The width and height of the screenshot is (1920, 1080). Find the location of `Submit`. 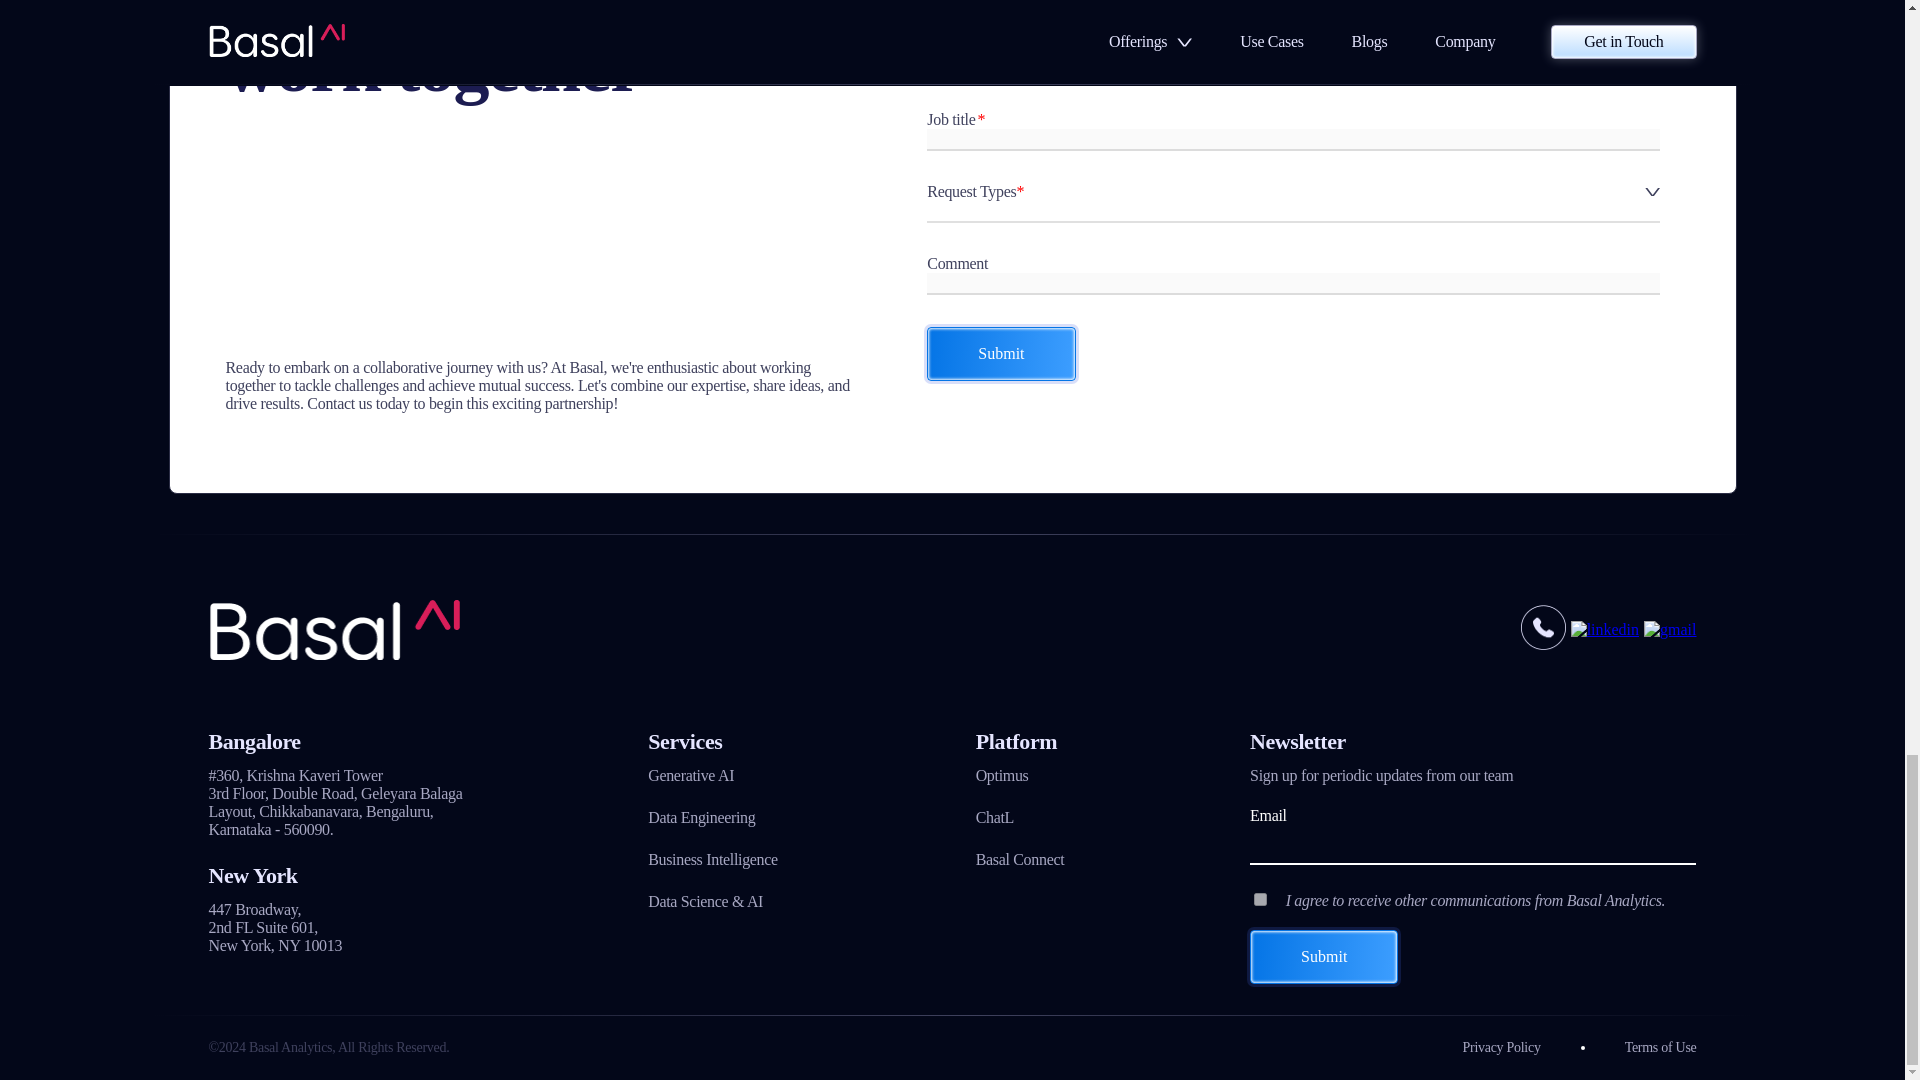

Submit is located at coordinates (1323, 956).